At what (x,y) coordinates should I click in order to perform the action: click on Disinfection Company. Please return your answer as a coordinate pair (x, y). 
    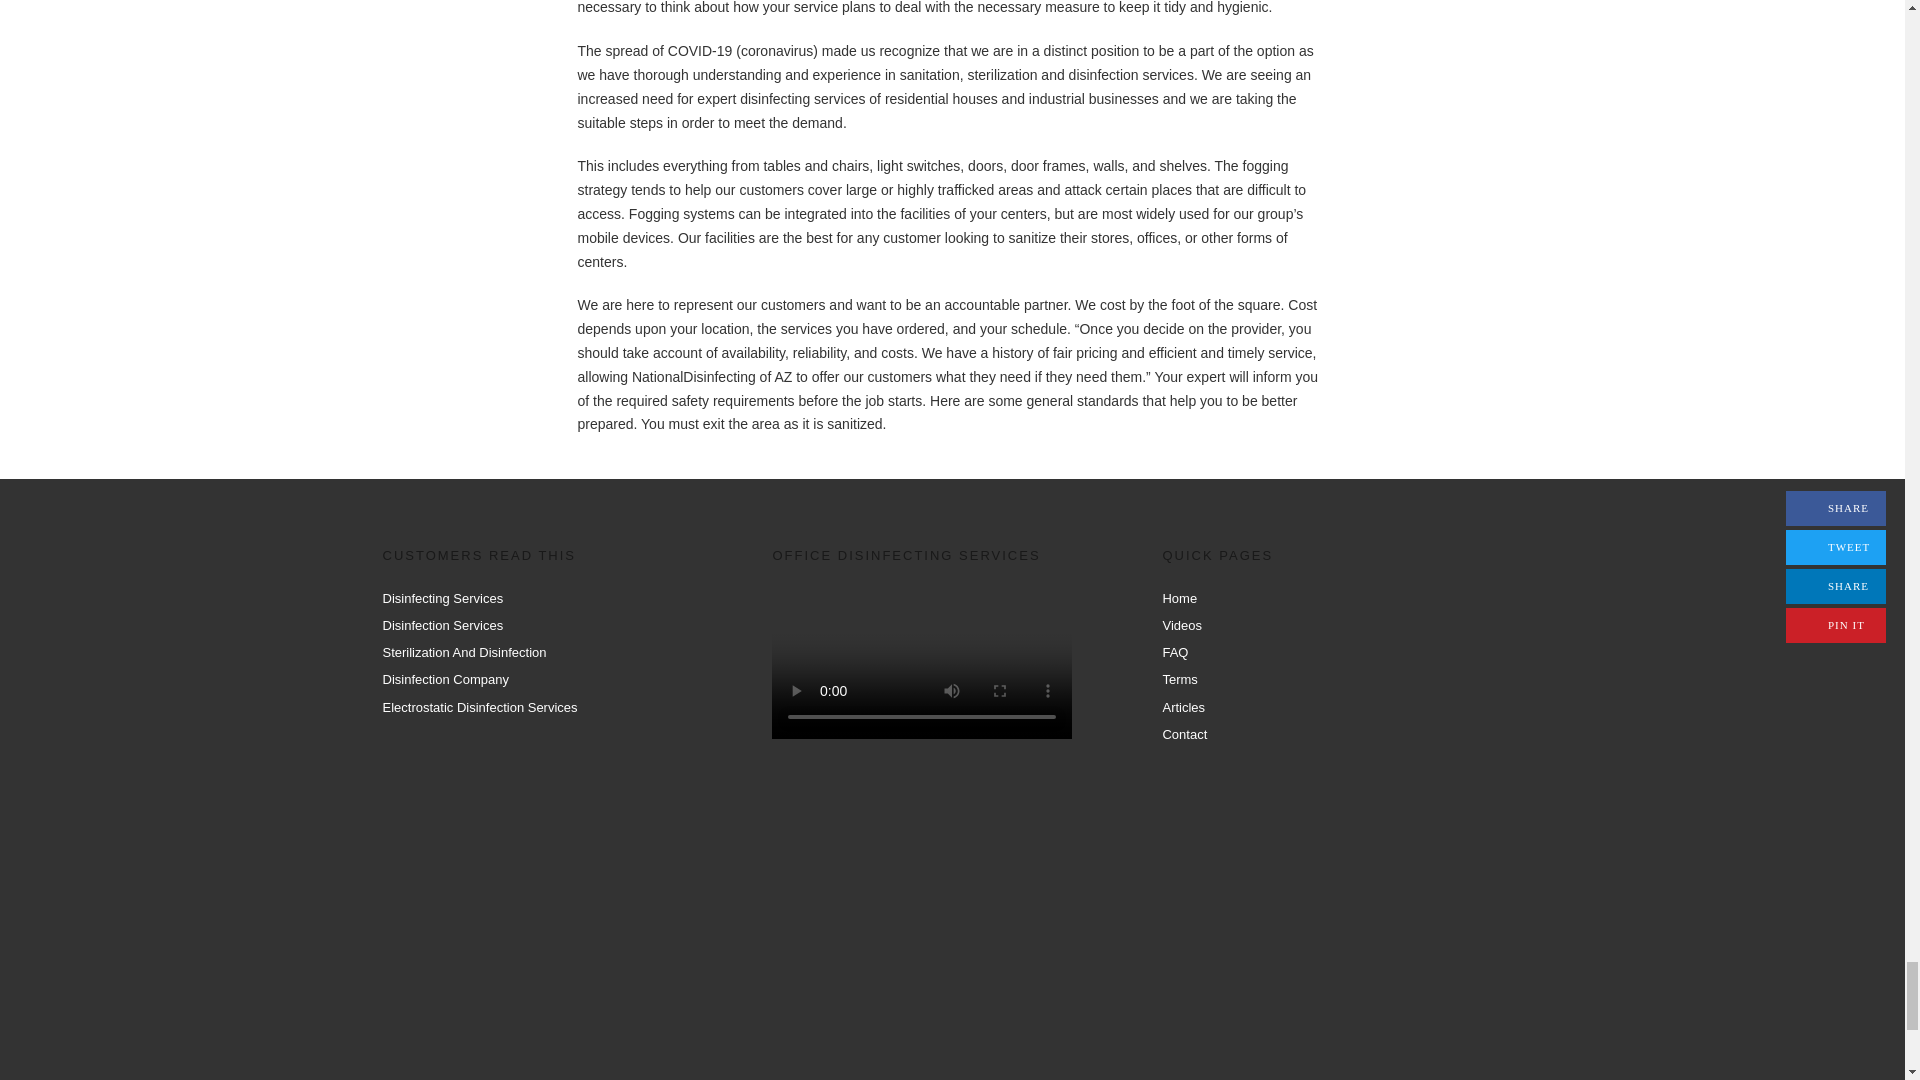
    Looking at the image, I should click on (445, 678).